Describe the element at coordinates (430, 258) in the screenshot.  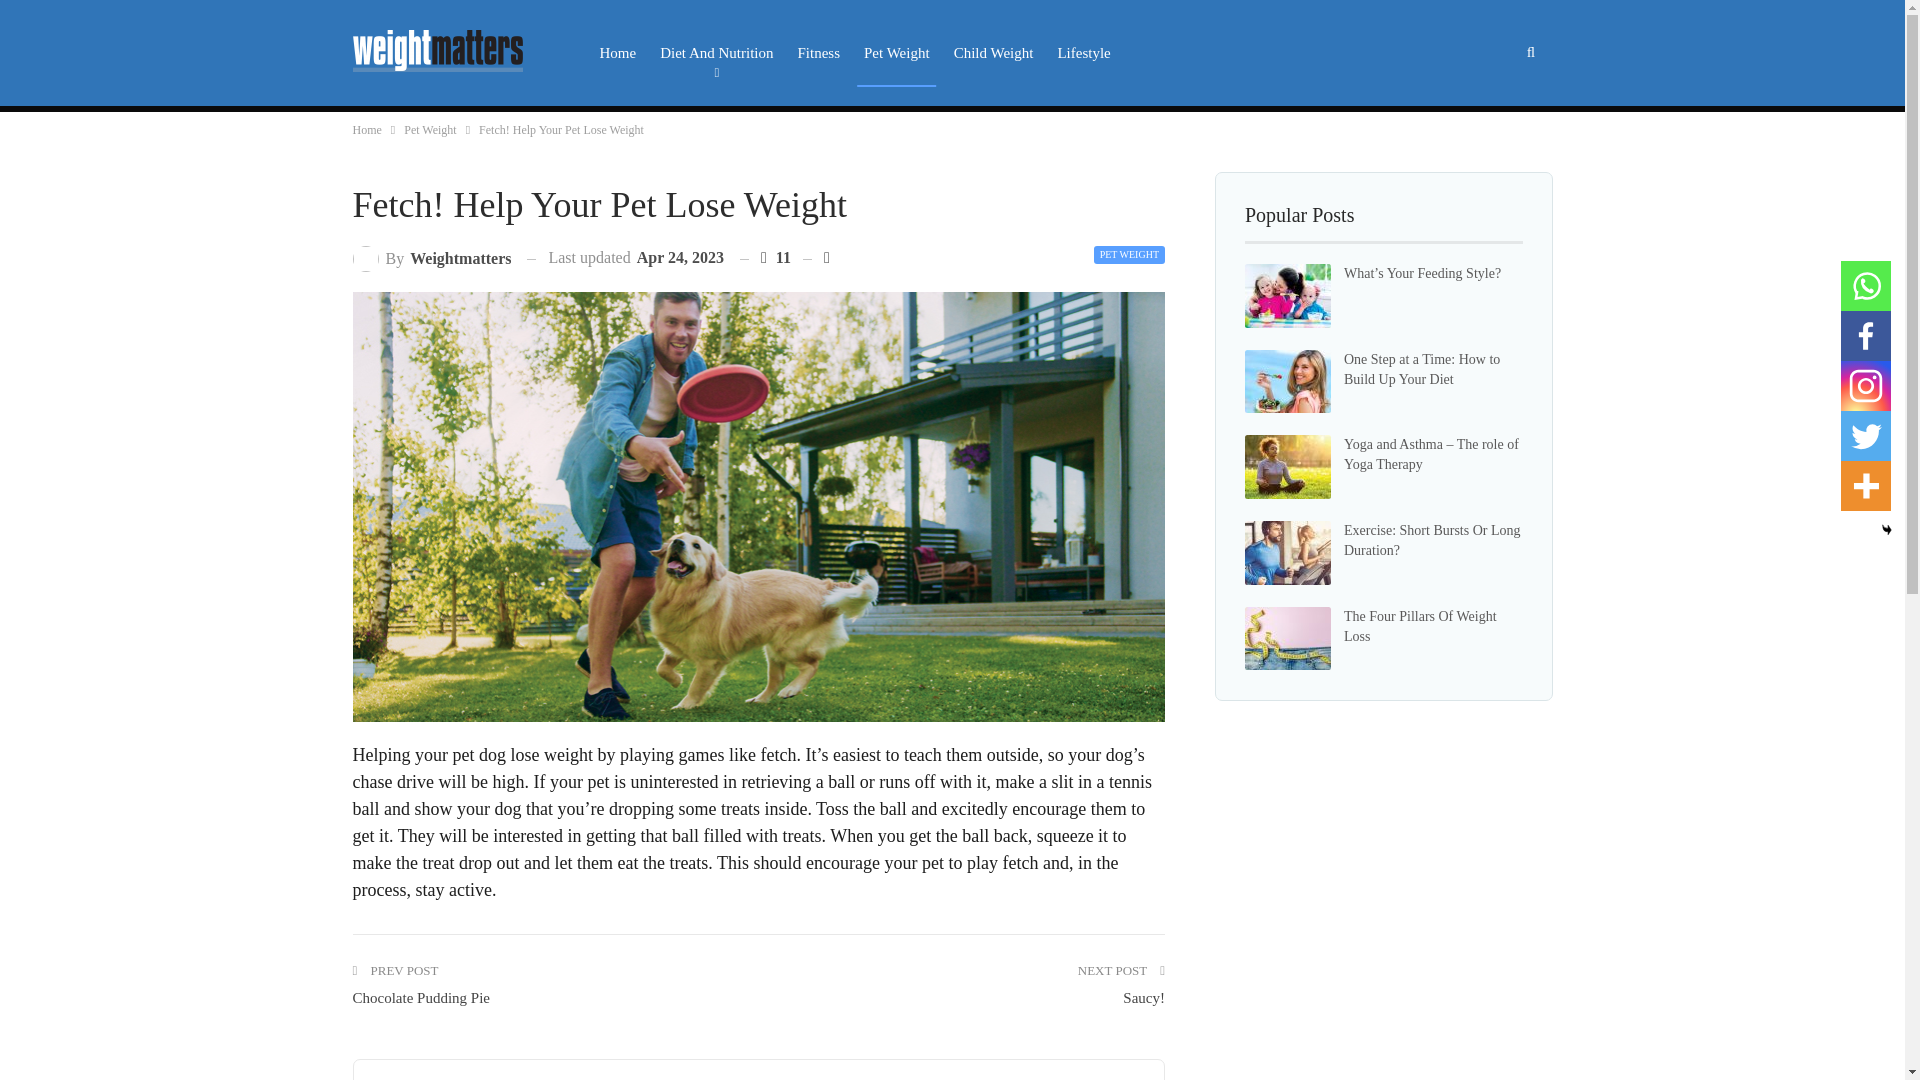
I see `Browse Author Articles` at that location.